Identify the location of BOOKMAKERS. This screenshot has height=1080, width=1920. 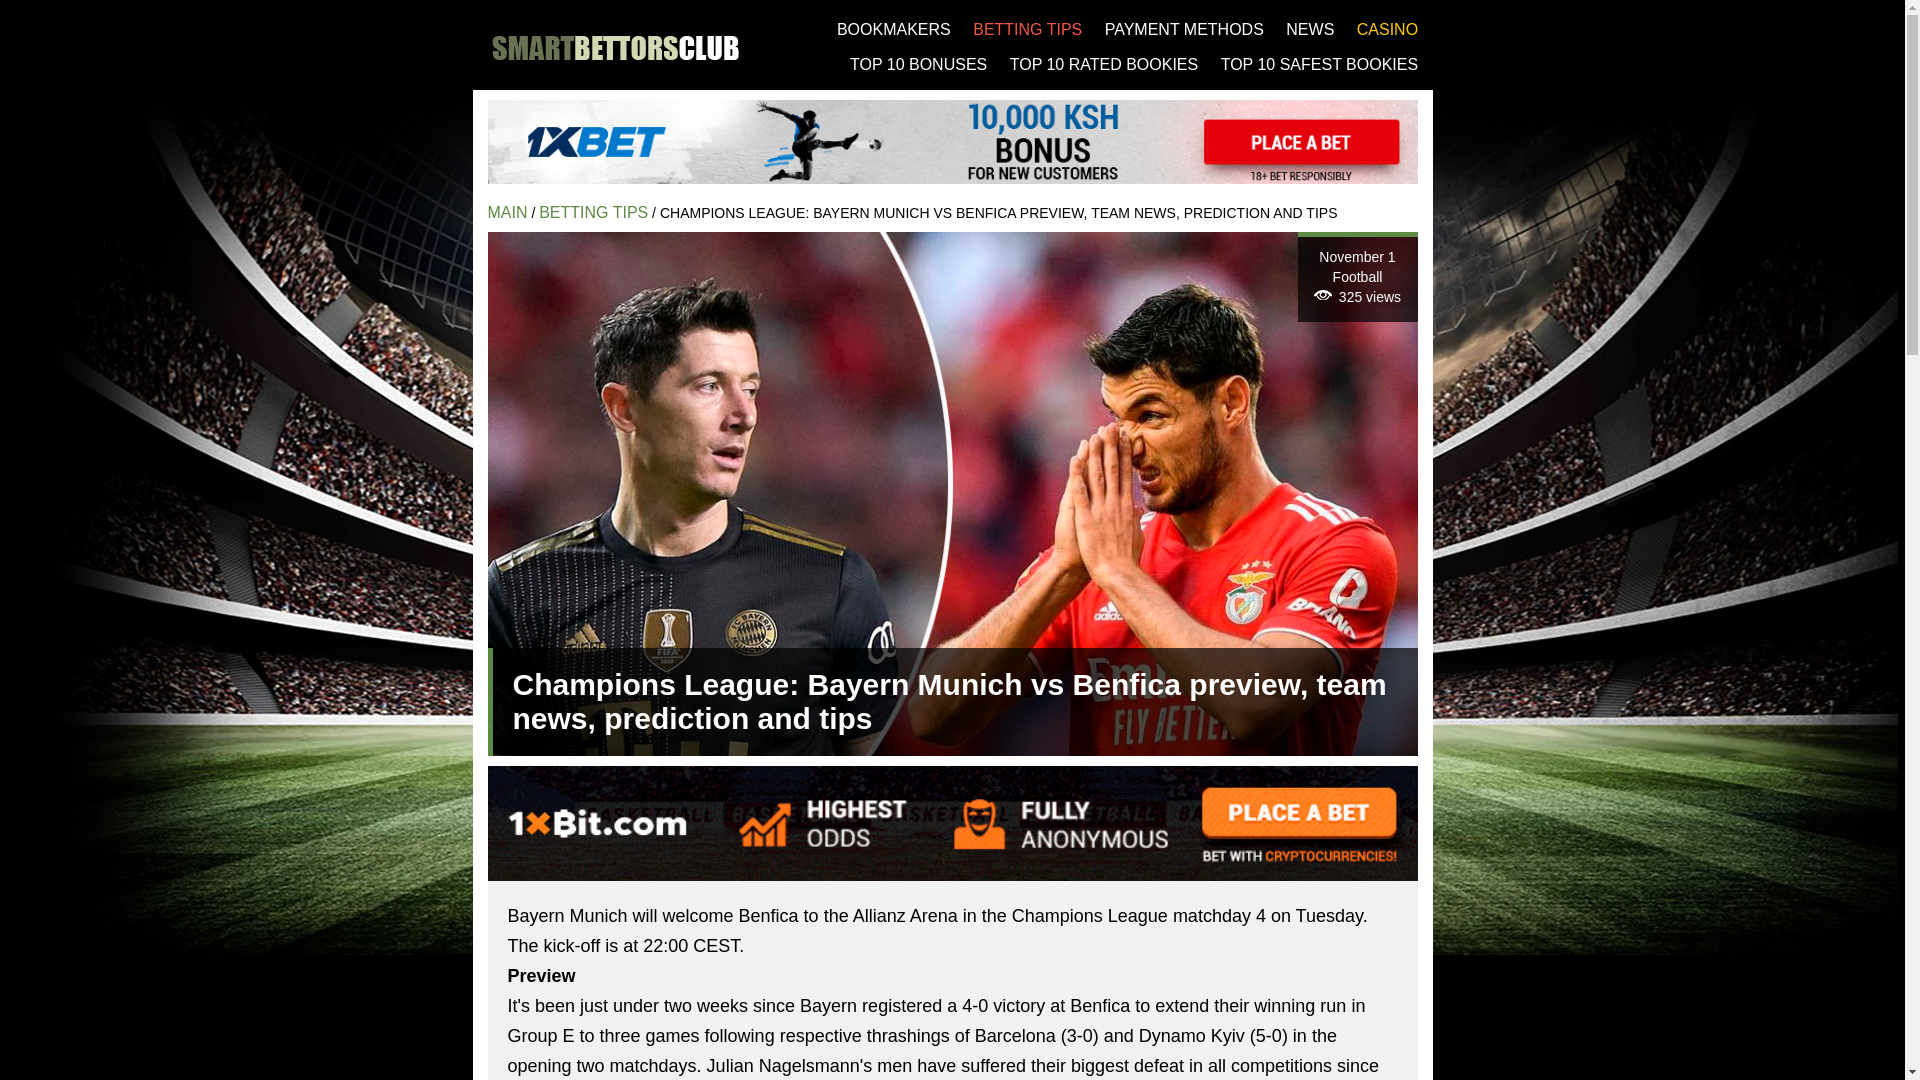
(894, 28).